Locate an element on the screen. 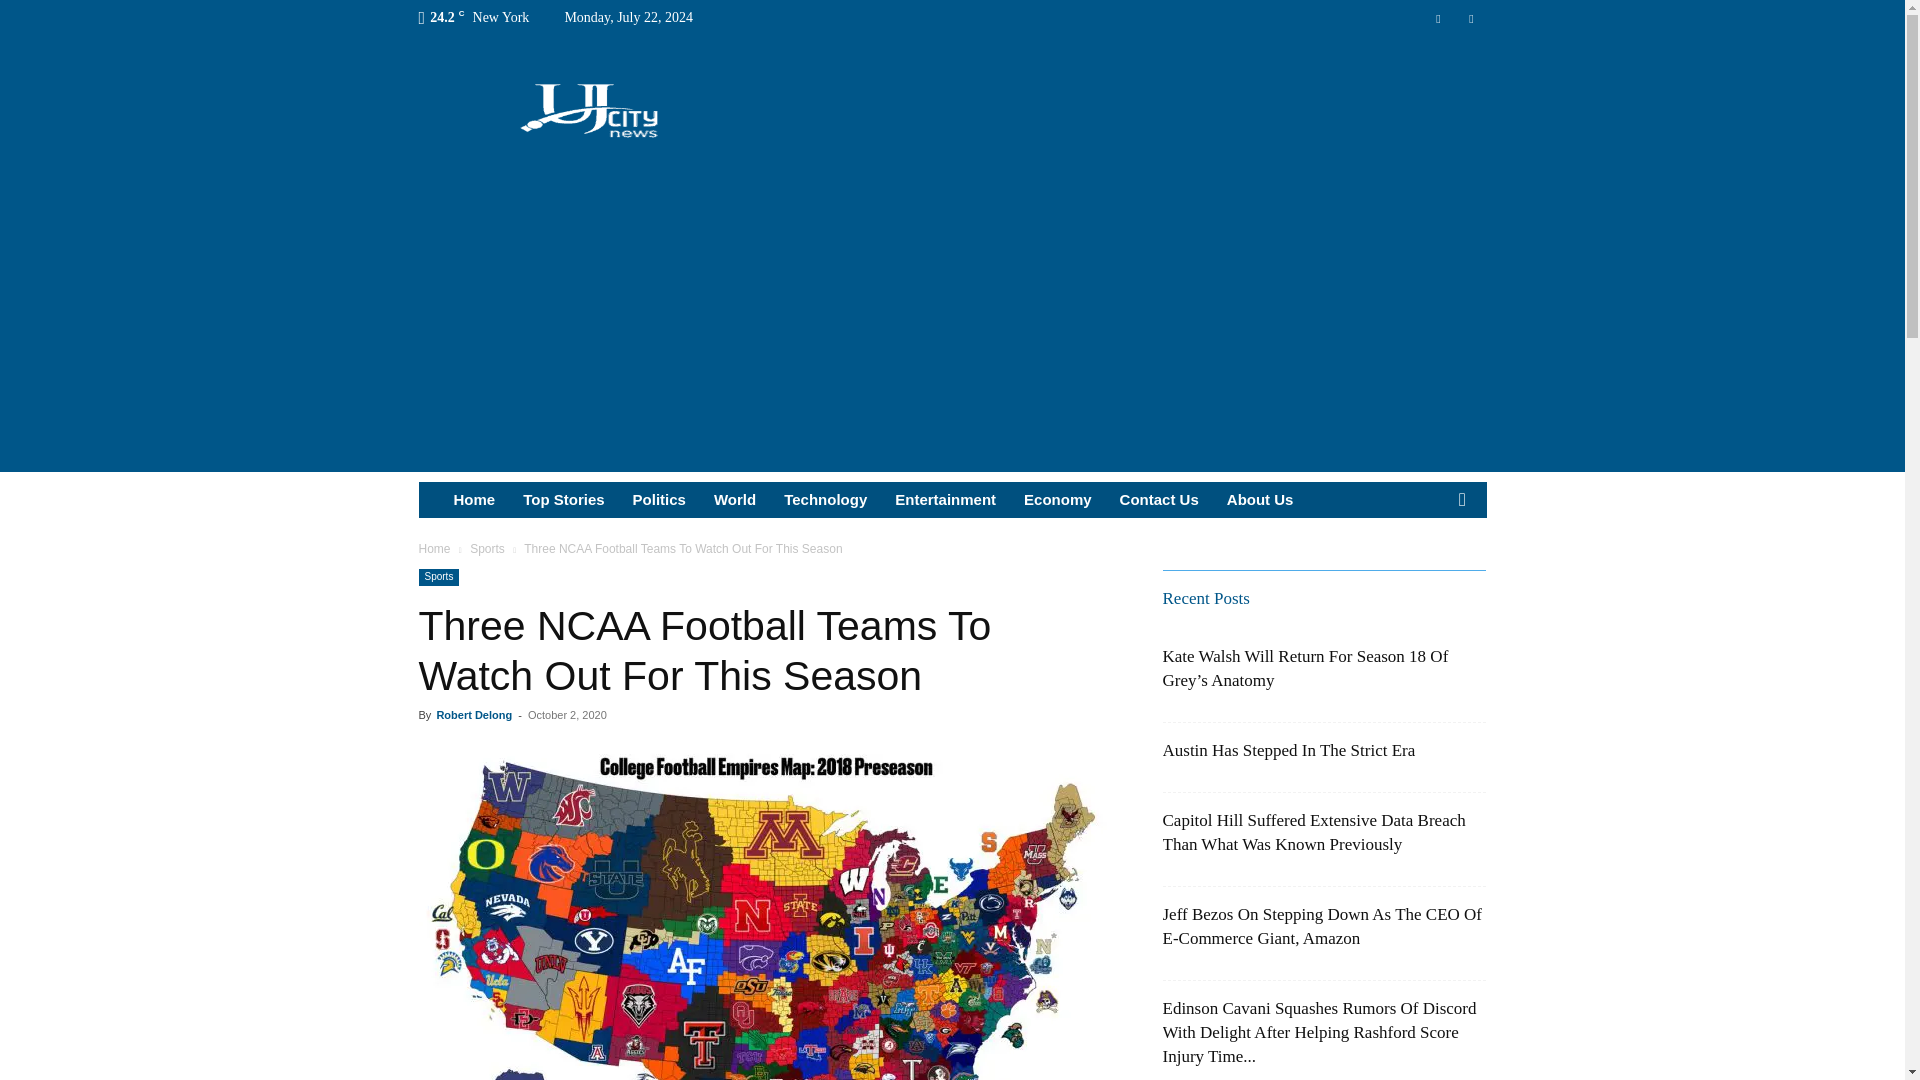  Search is located at coordinates (1430, 574).